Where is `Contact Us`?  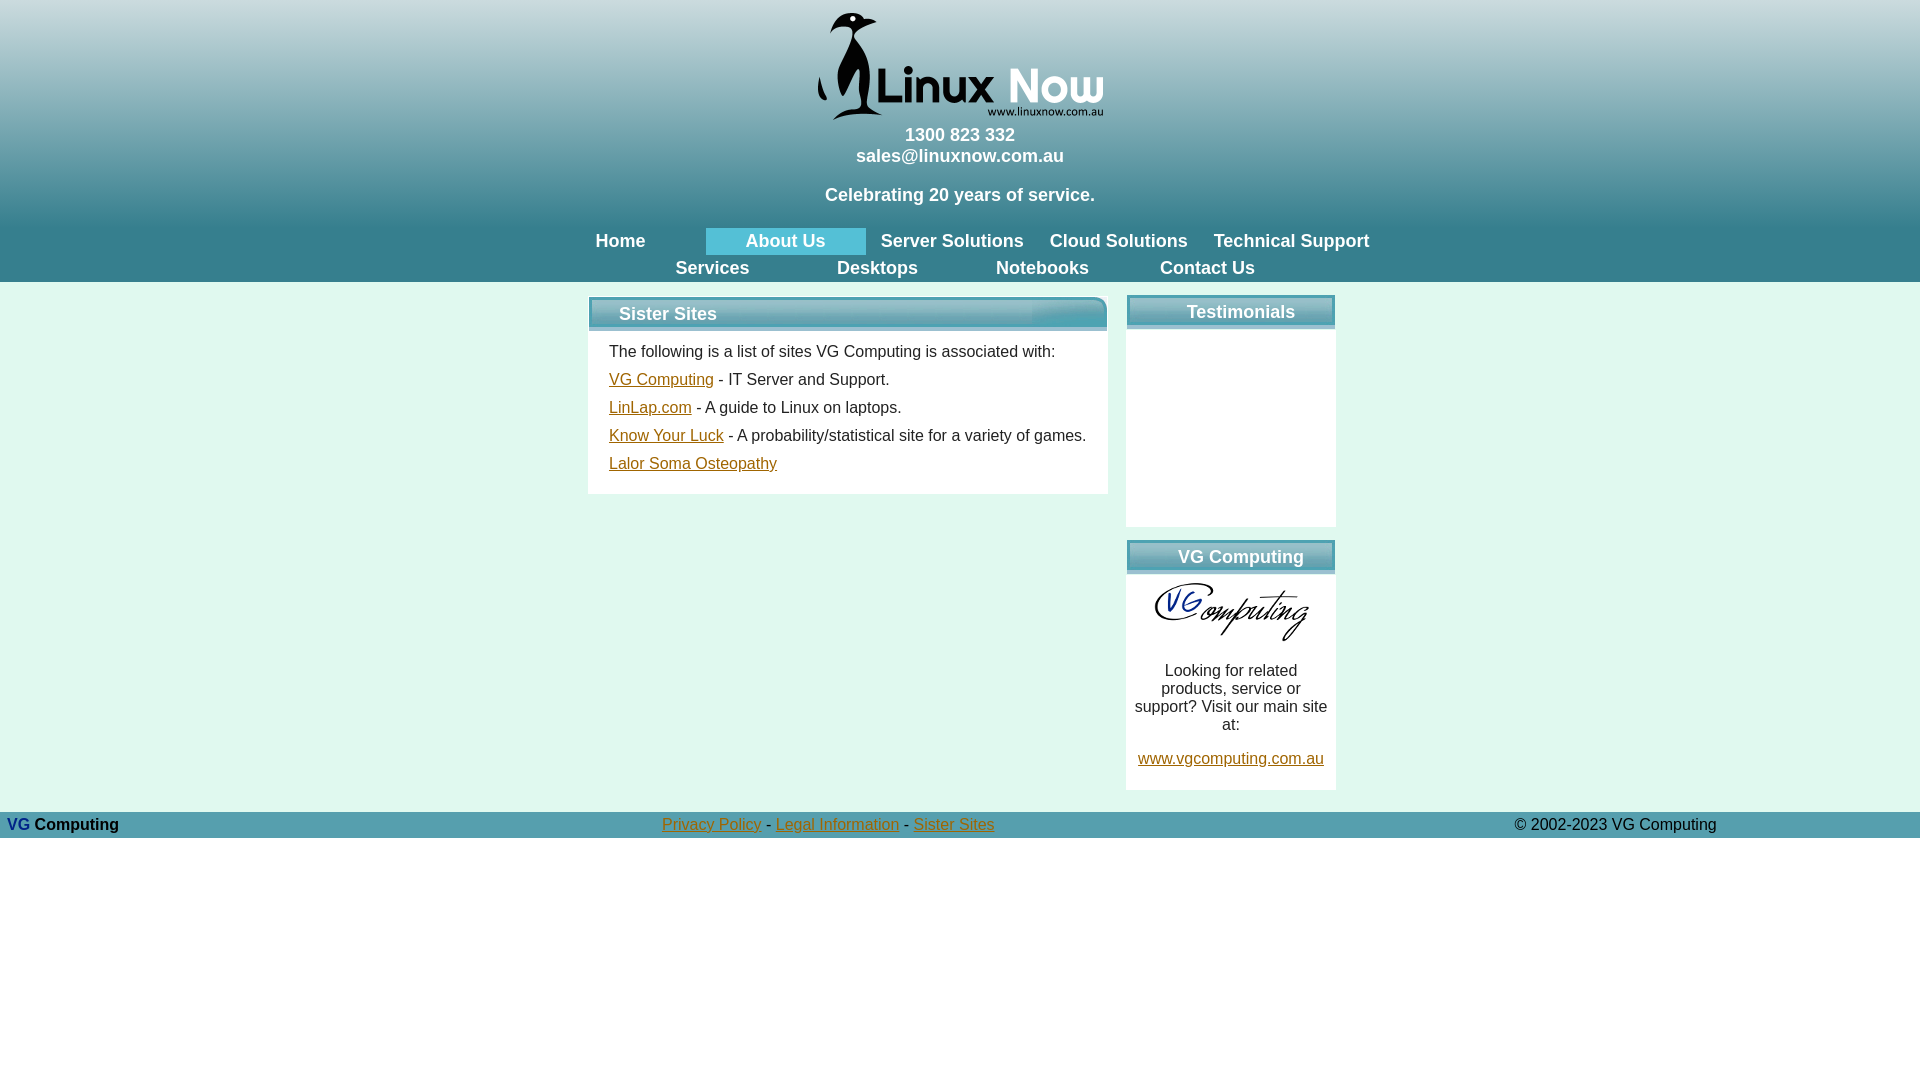
Contact Us is located at coordinates (1208, 268).